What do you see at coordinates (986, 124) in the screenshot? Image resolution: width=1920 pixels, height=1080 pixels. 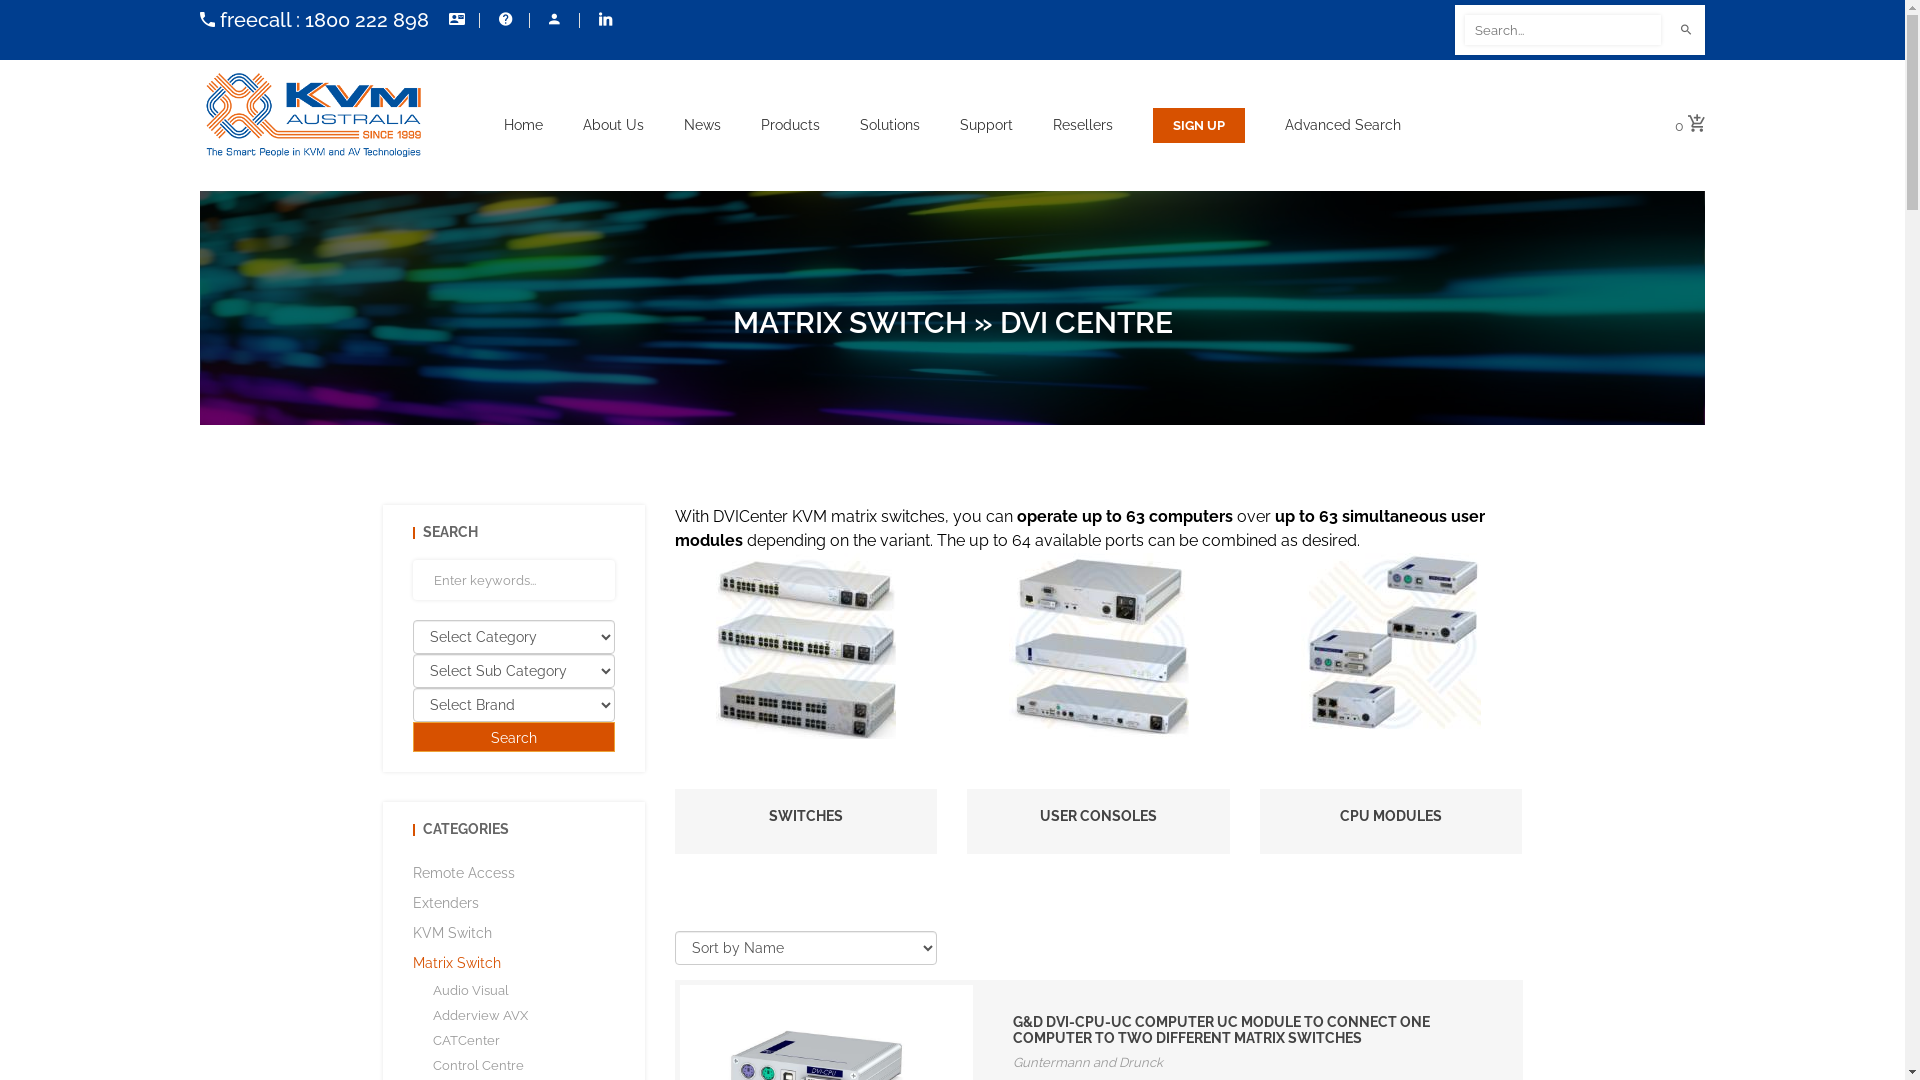 I see `Support` at bounding box center [986, 124].